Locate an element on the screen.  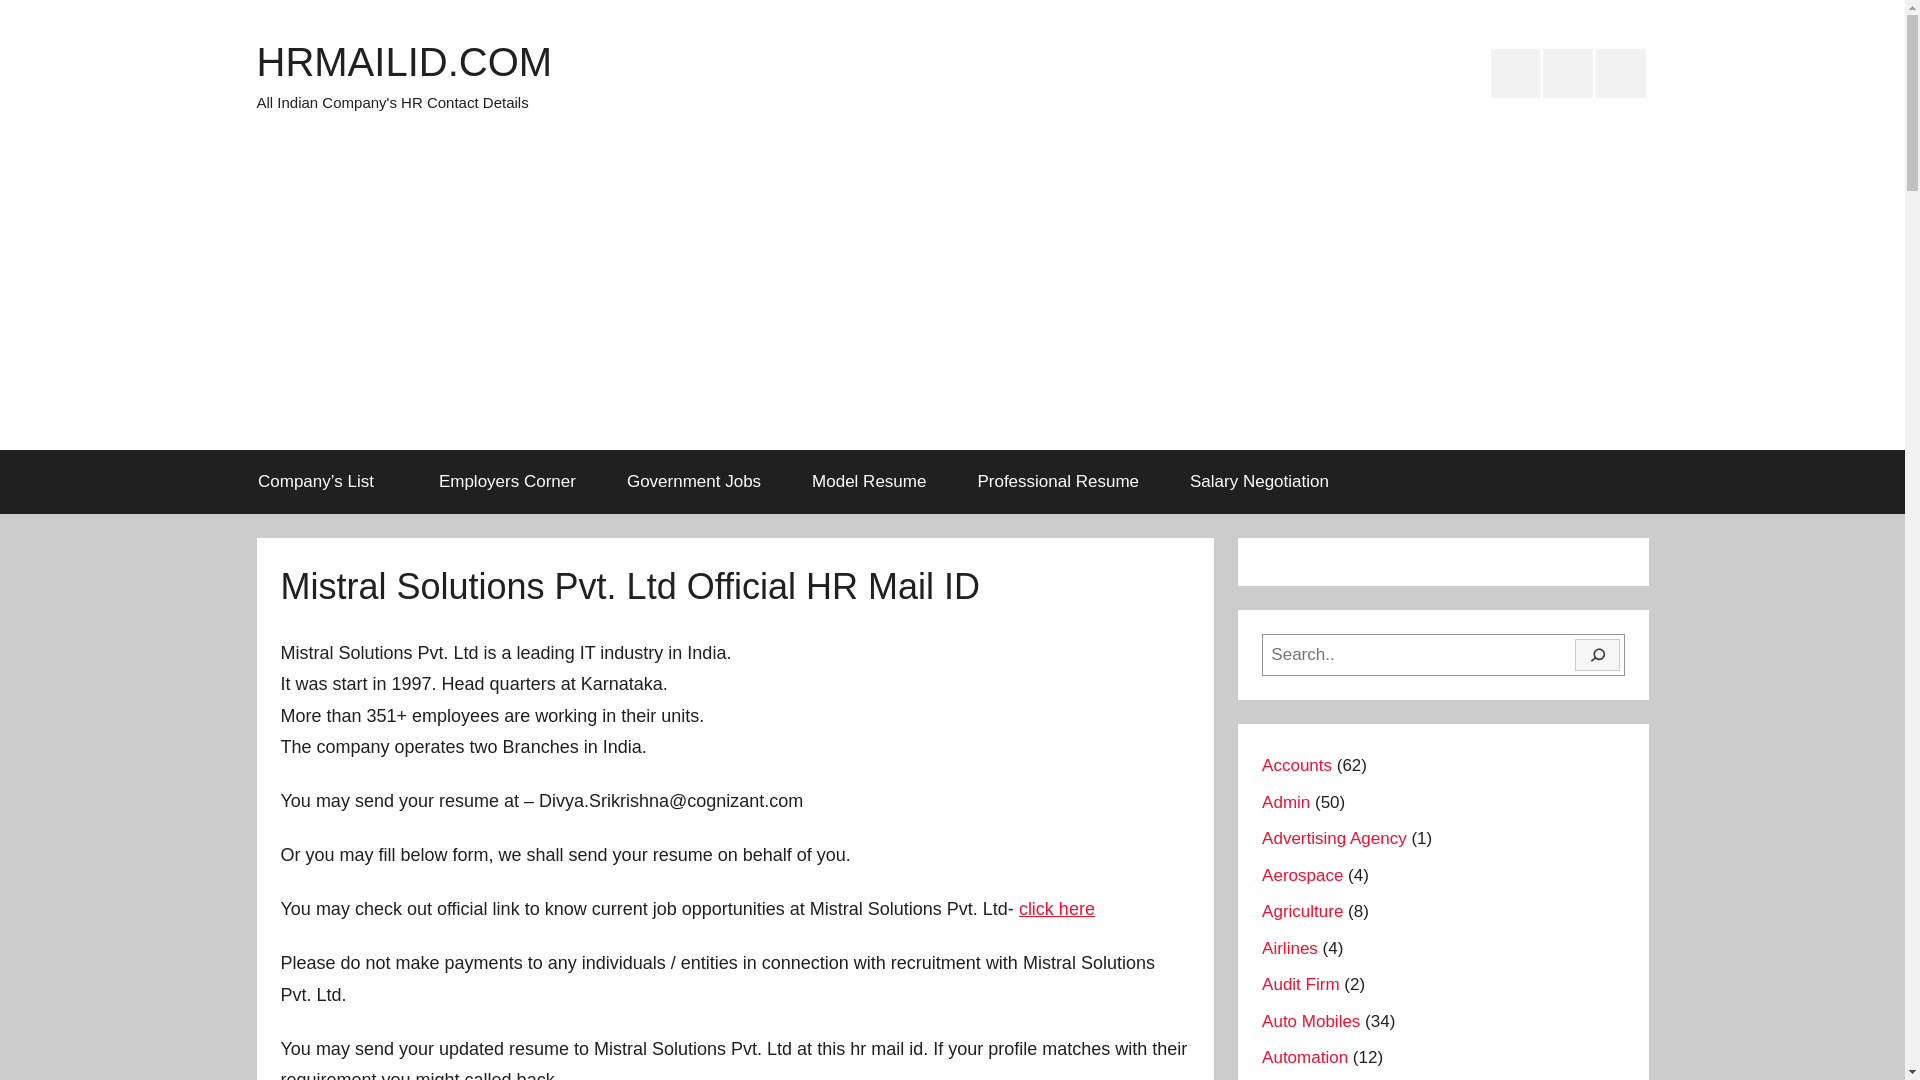
Government Jobs is located at coordinates (692, 482).